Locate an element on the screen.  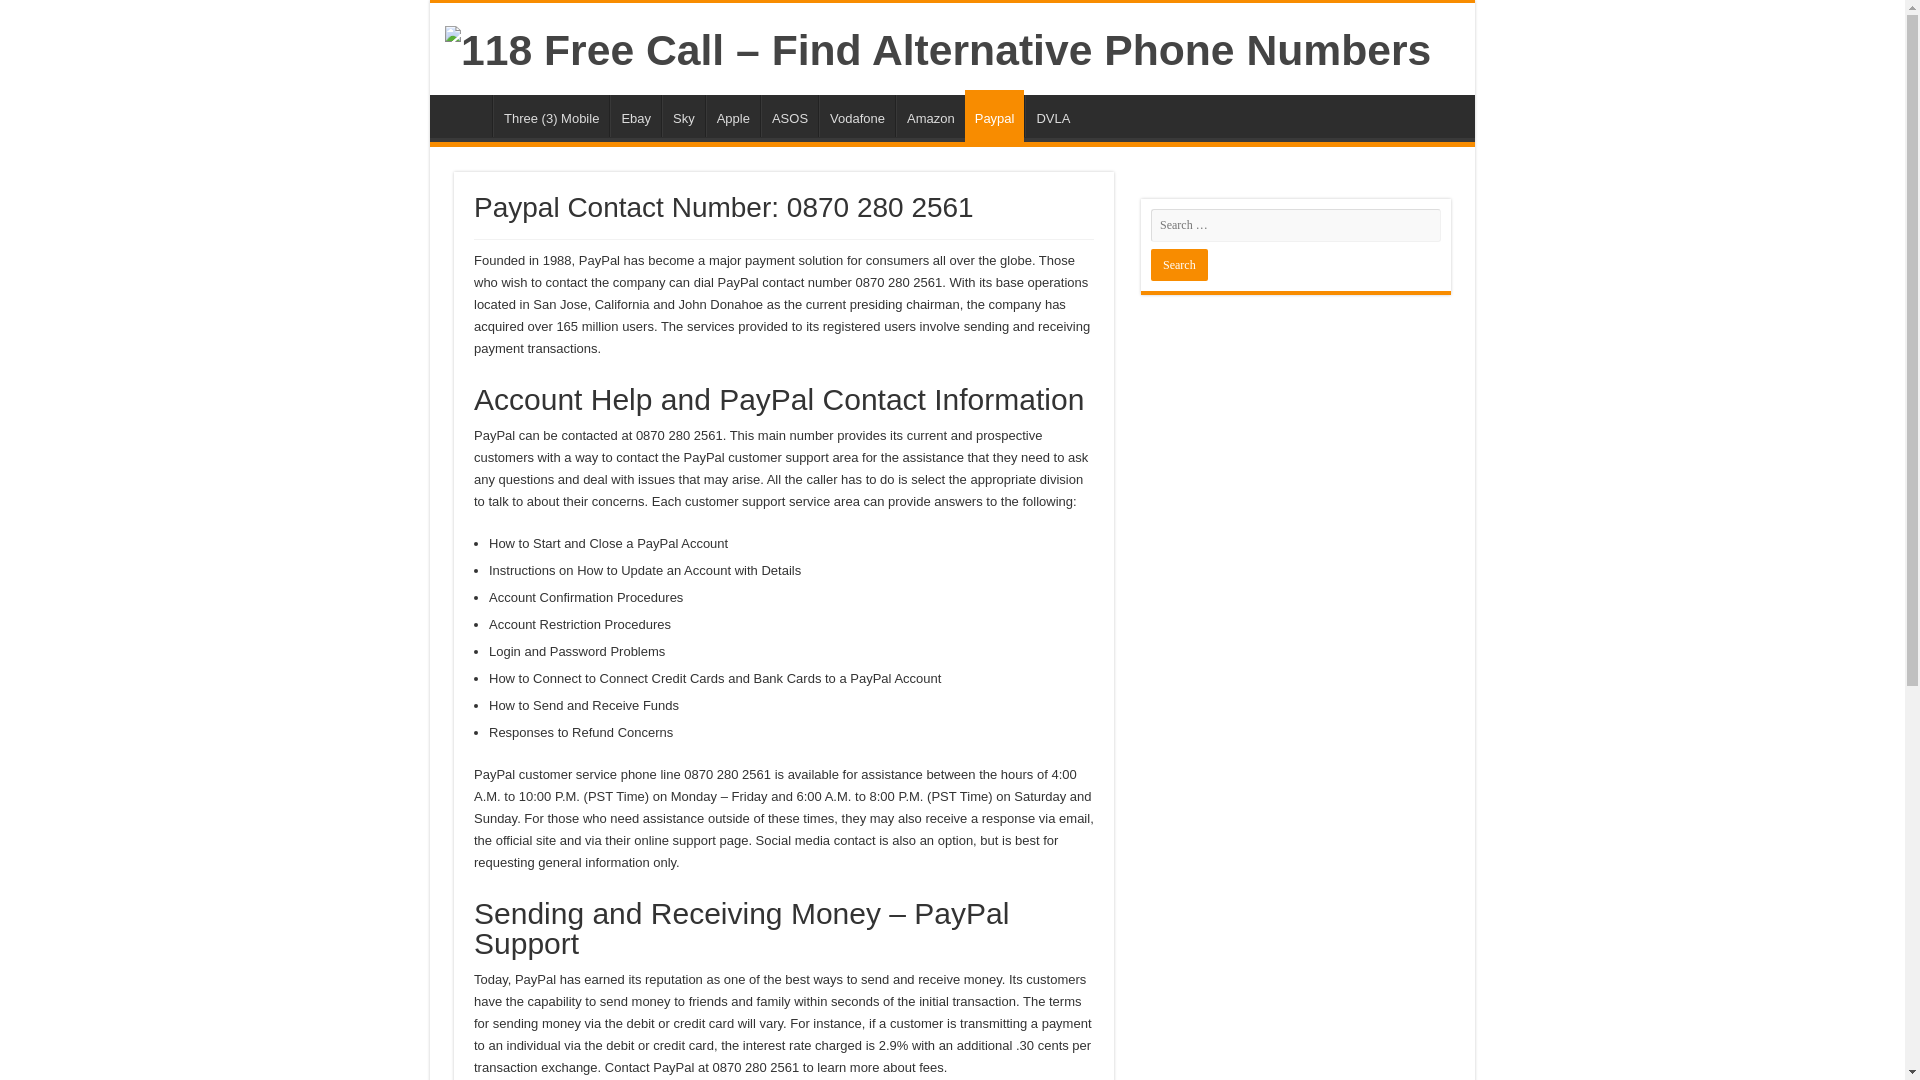
Apple is located at coordinates (733, 116).